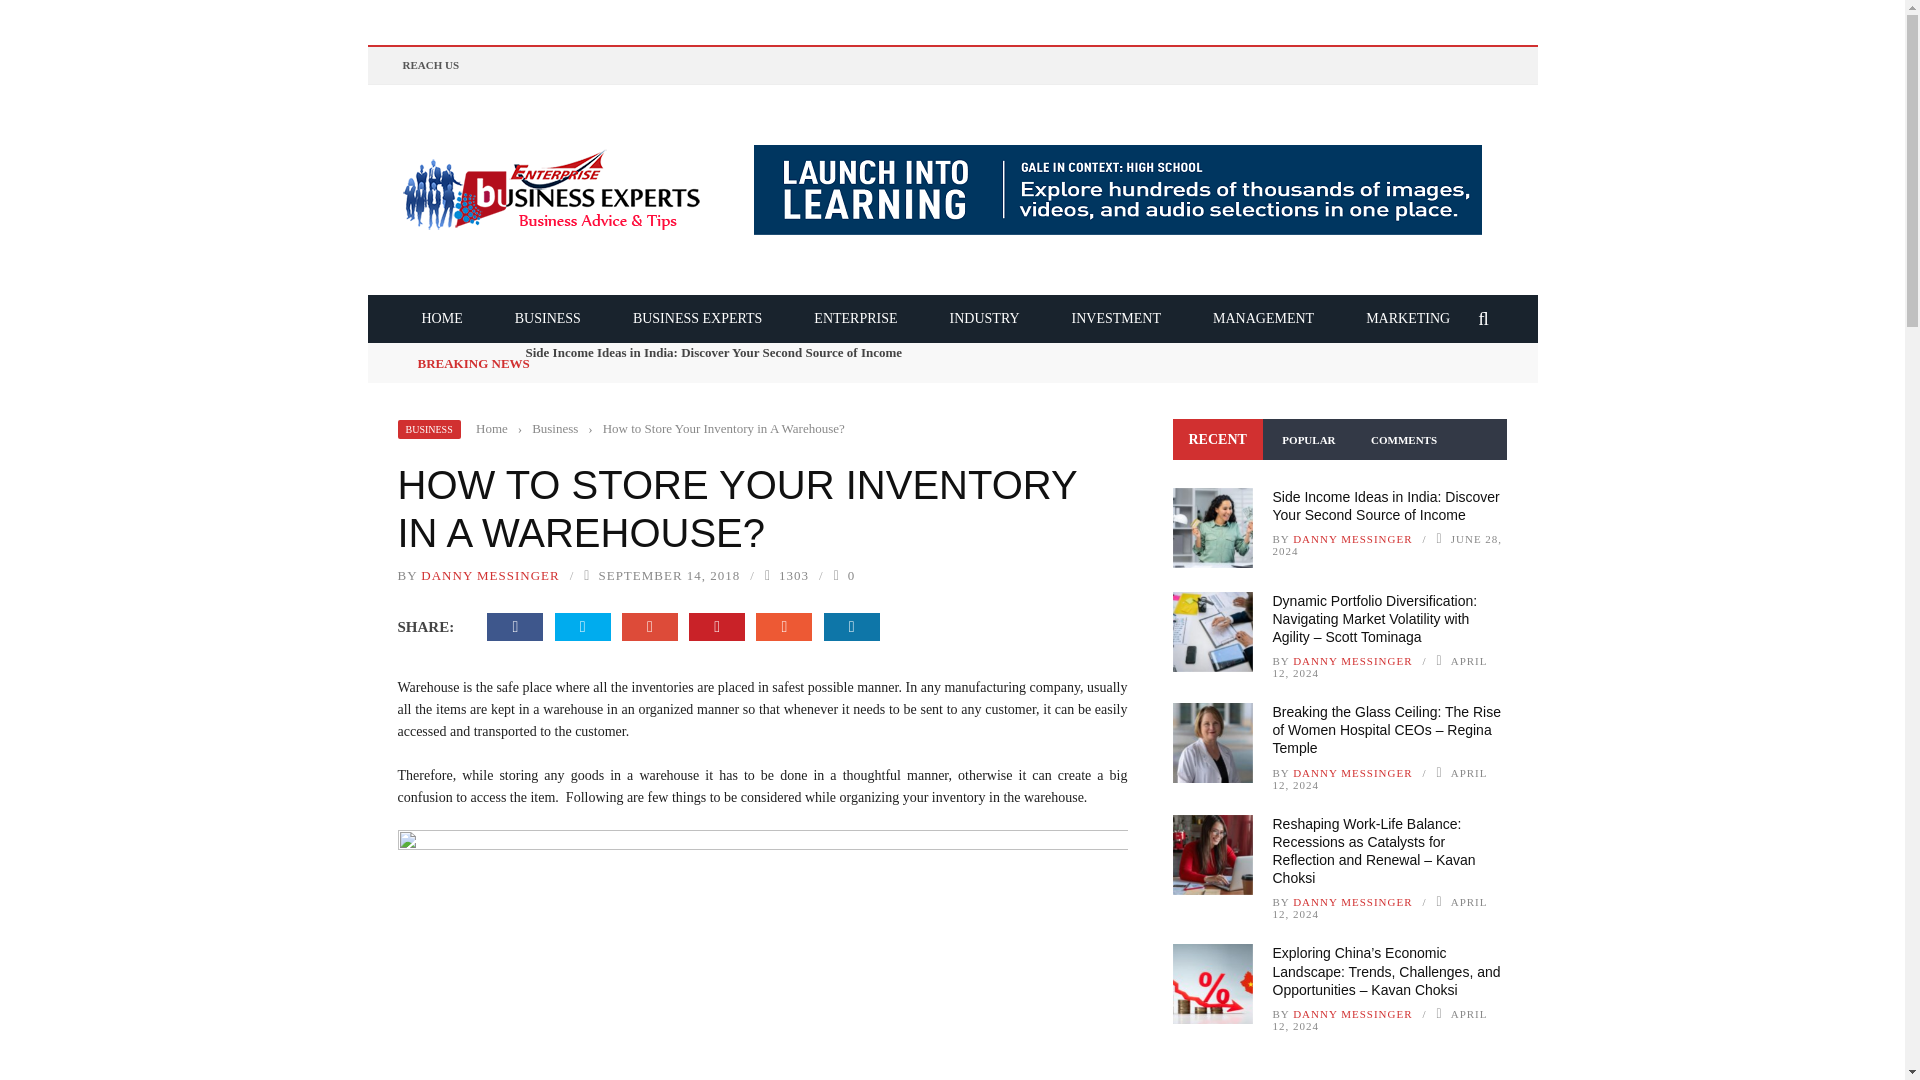  I want to click on REACH US, so click(430, 65).